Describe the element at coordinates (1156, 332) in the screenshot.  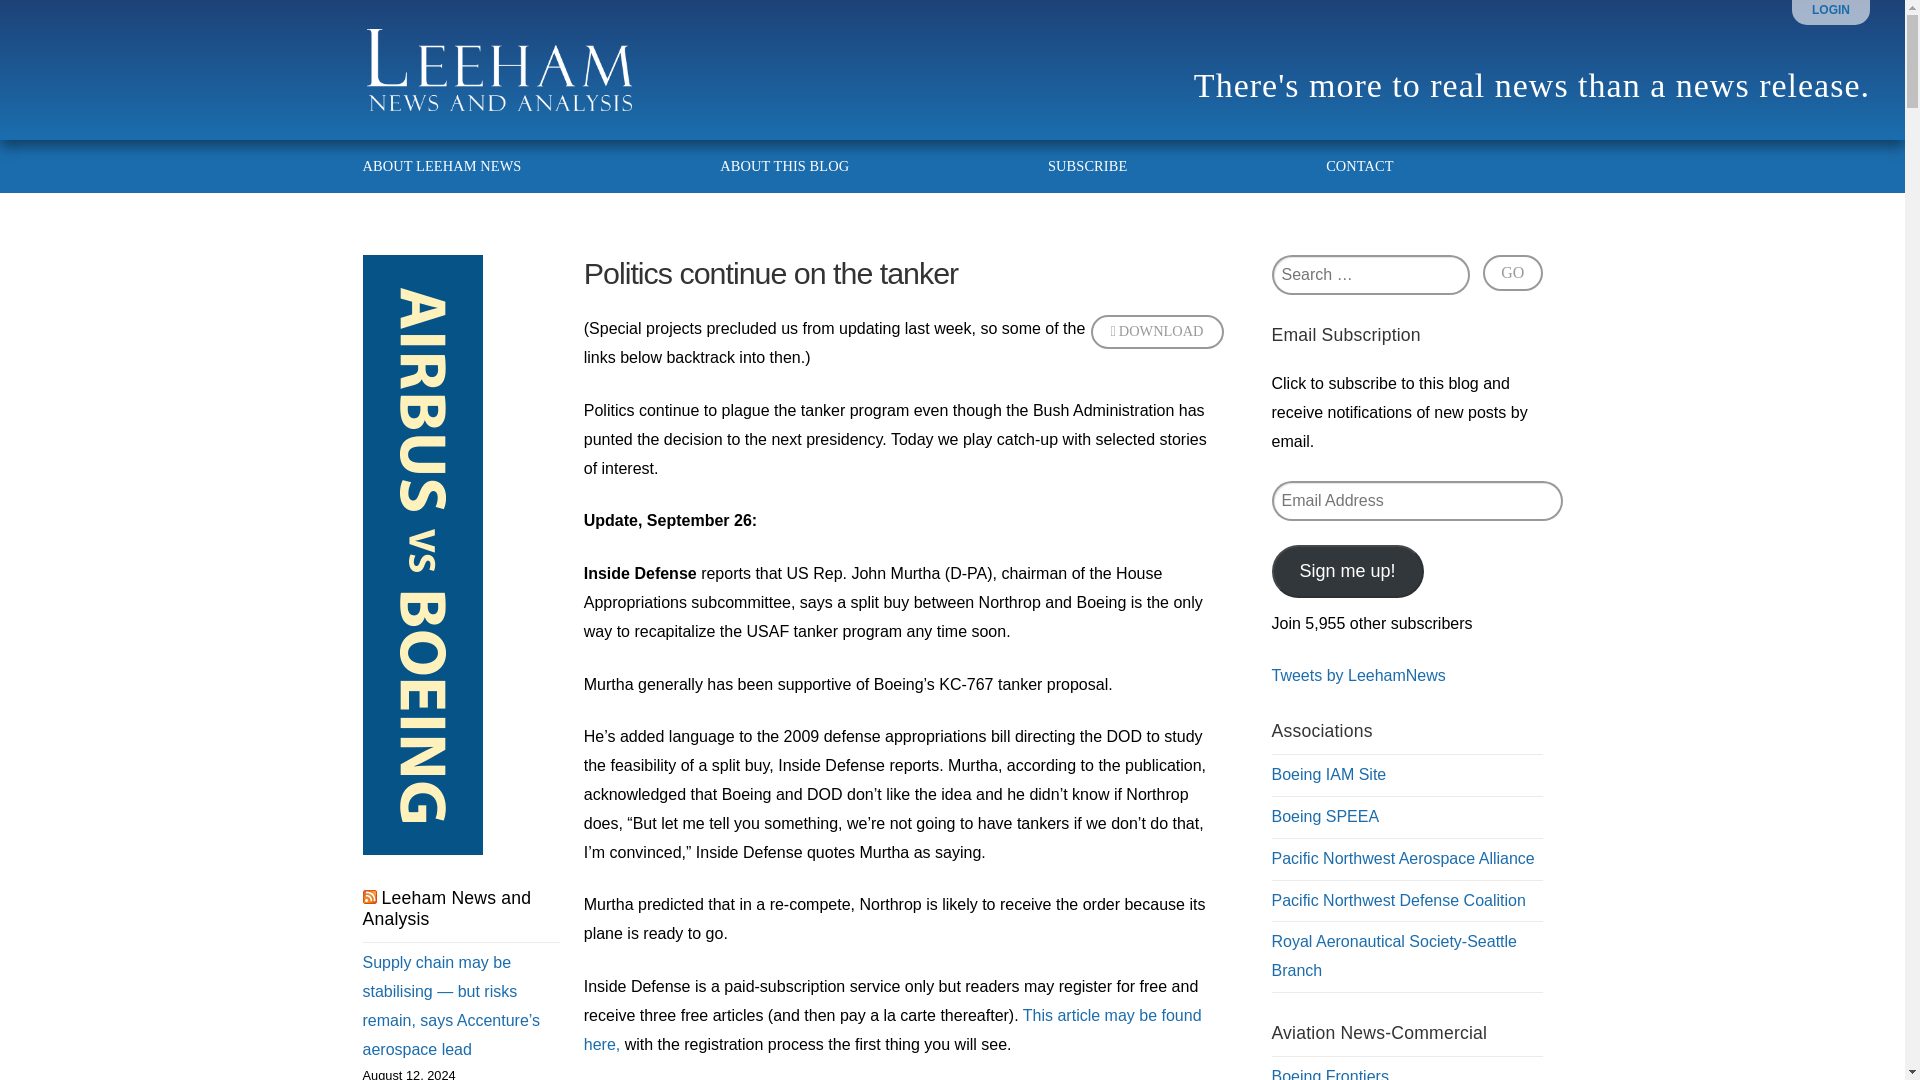
I see `DOWNLOAD` at that location.